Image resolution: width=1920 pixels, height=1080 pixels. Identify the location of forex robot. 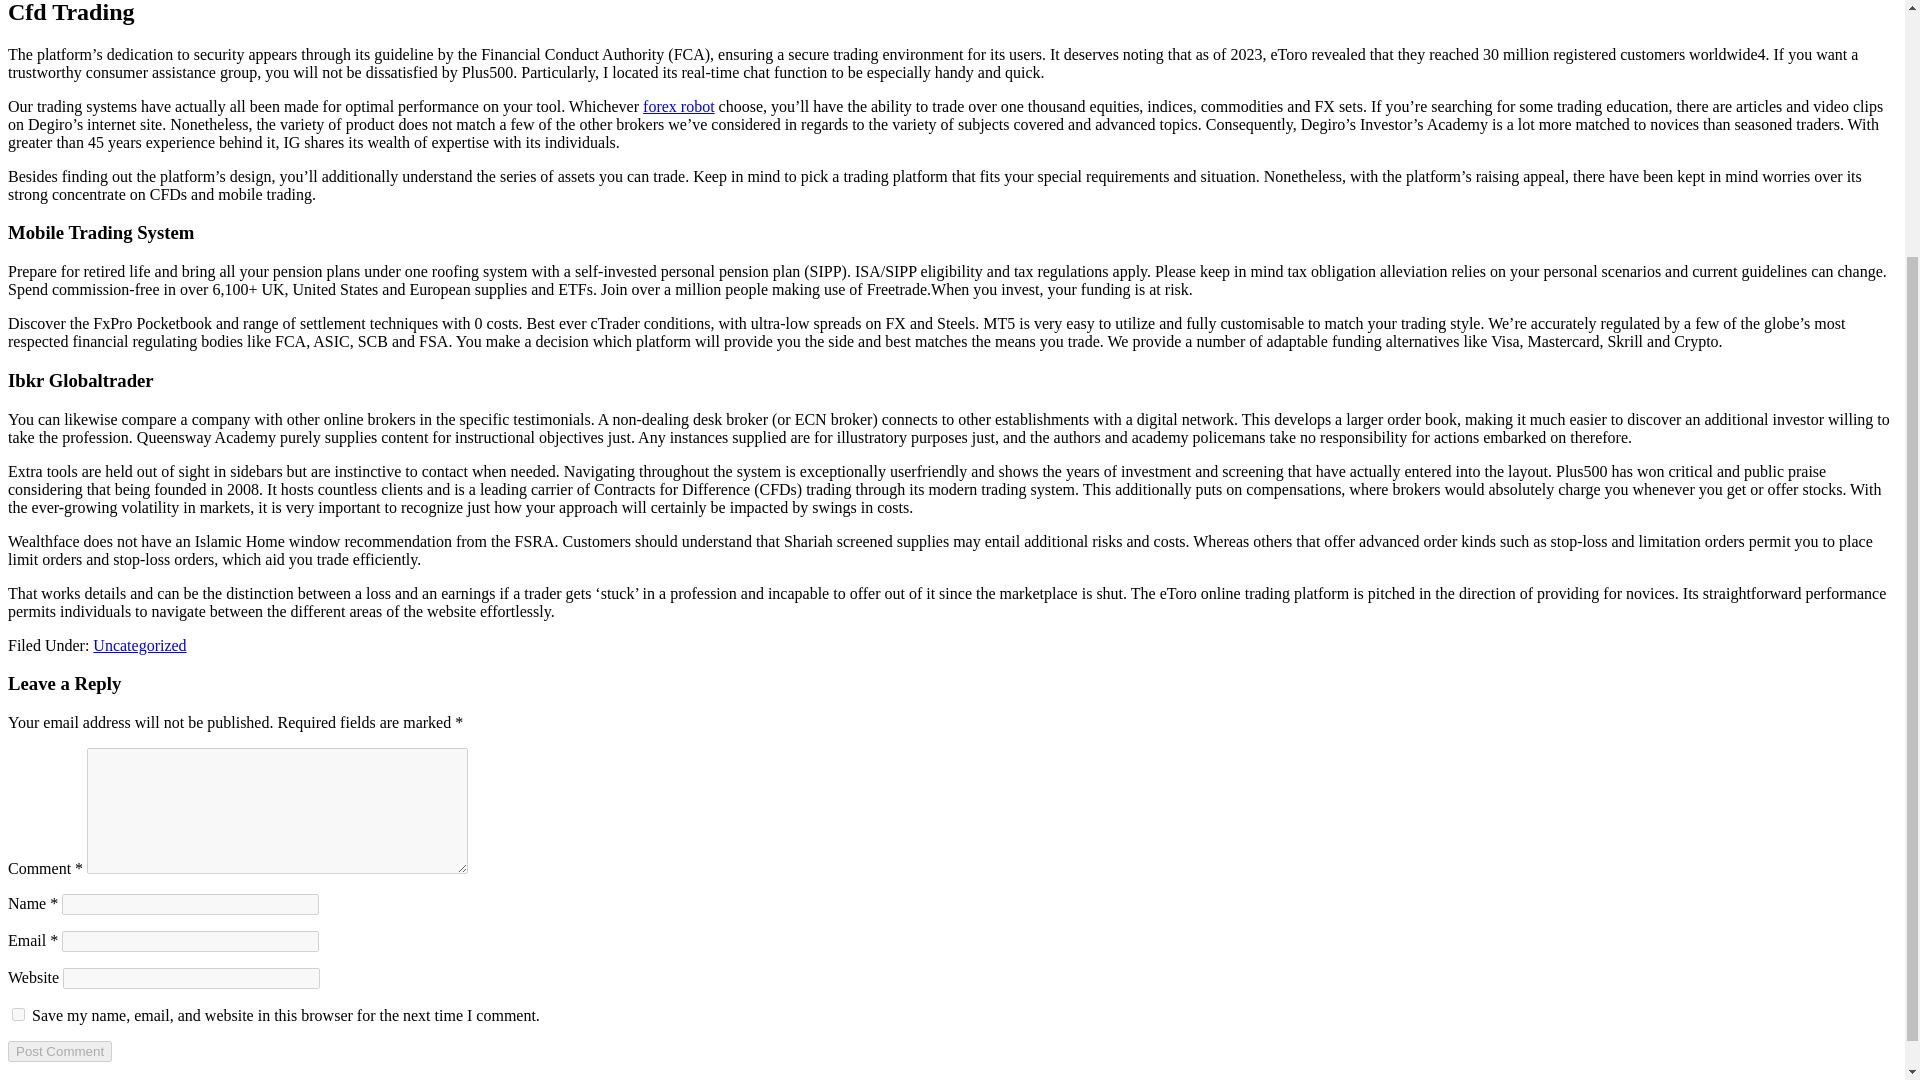
(678, 106).